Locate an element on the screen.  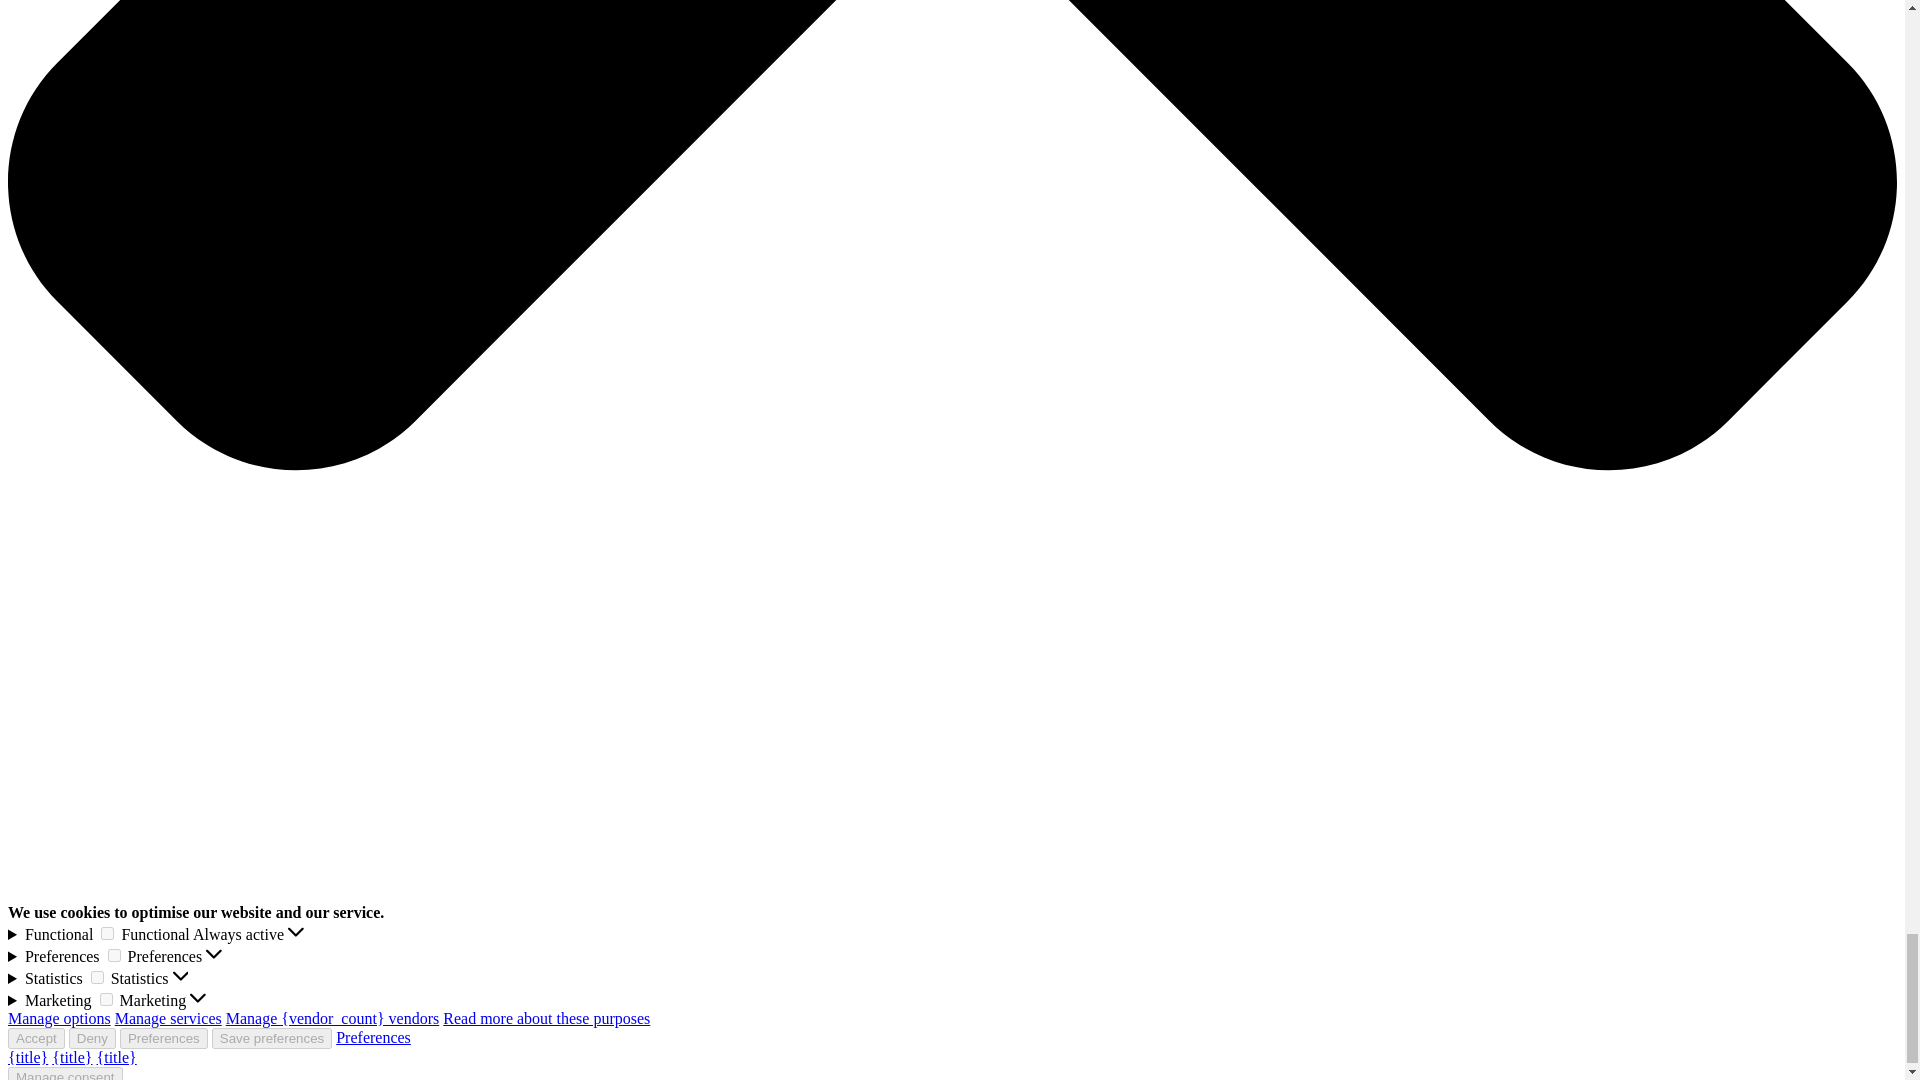
1 is located at coordinates (96, 976).